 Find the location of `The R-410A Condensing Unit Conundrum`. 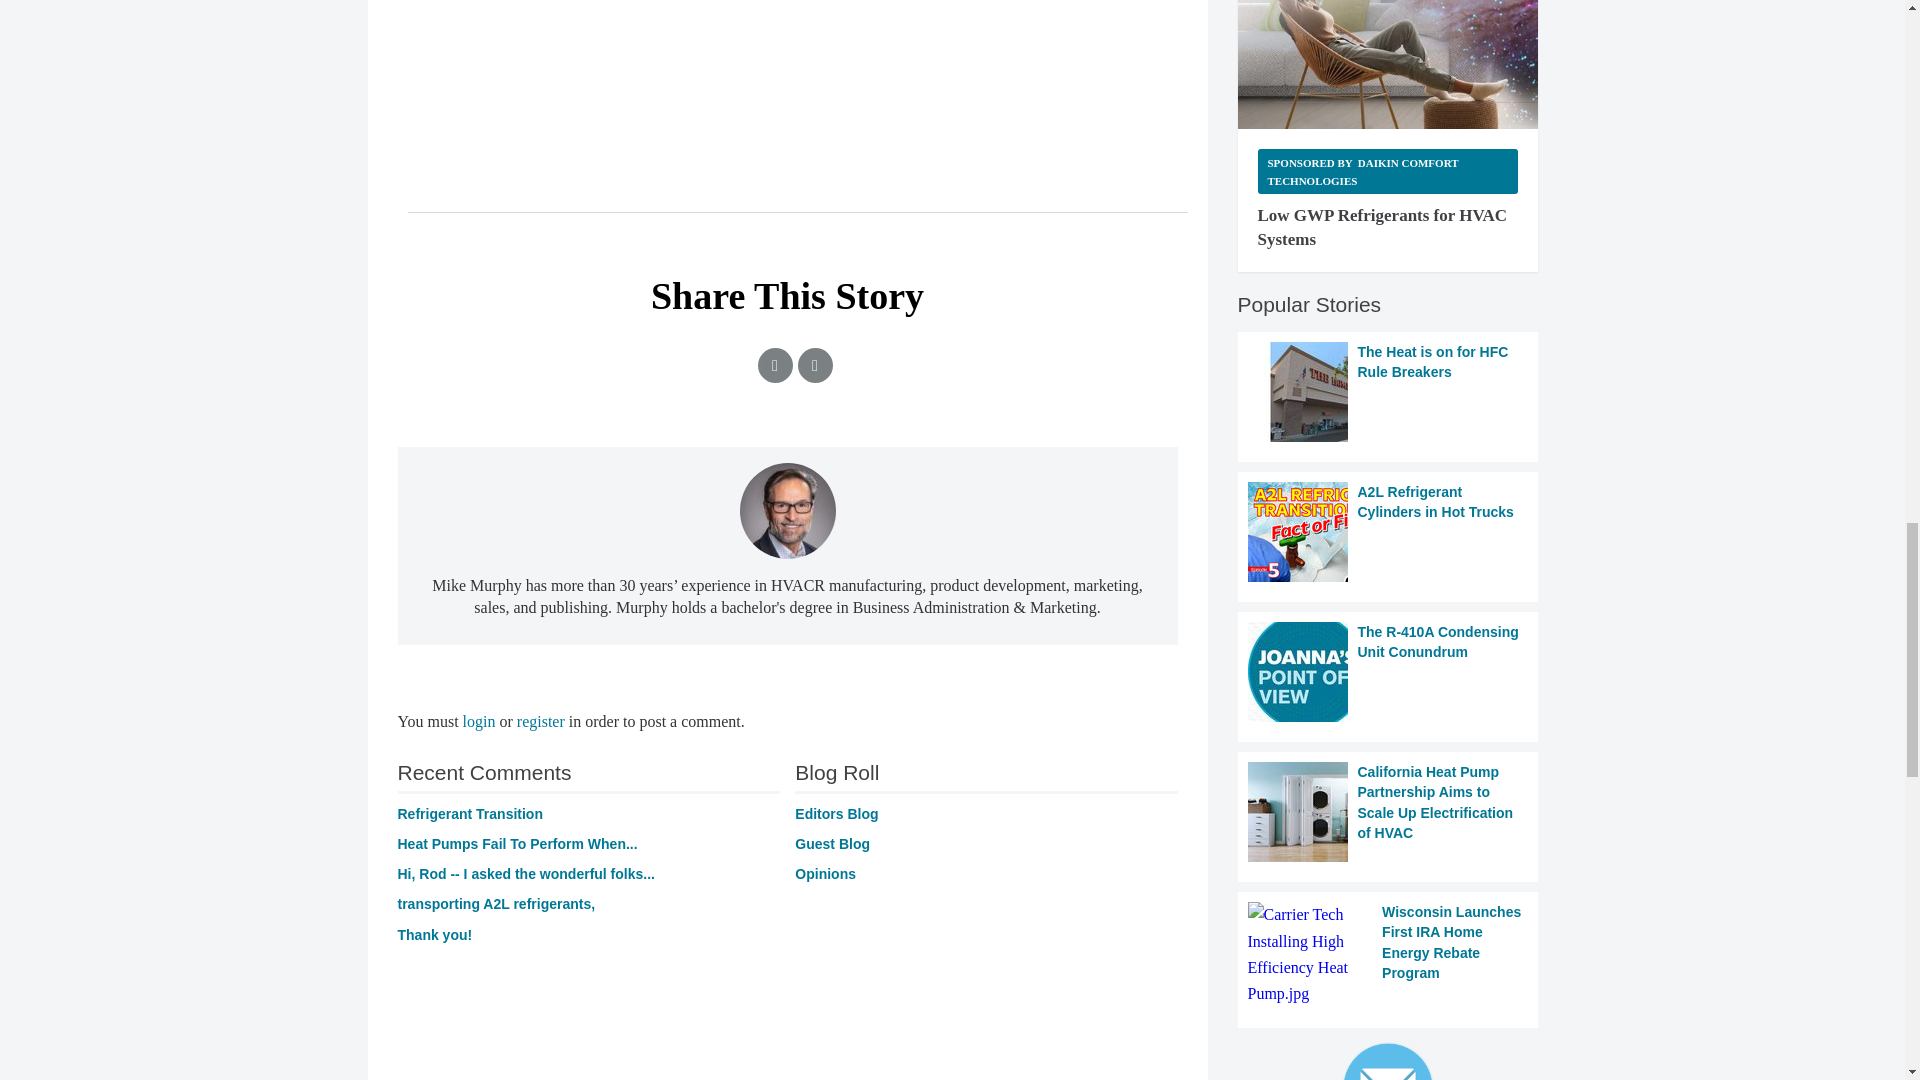

The R-410A Condensing Unit Conundrum is located at coordinates (1388, 672).